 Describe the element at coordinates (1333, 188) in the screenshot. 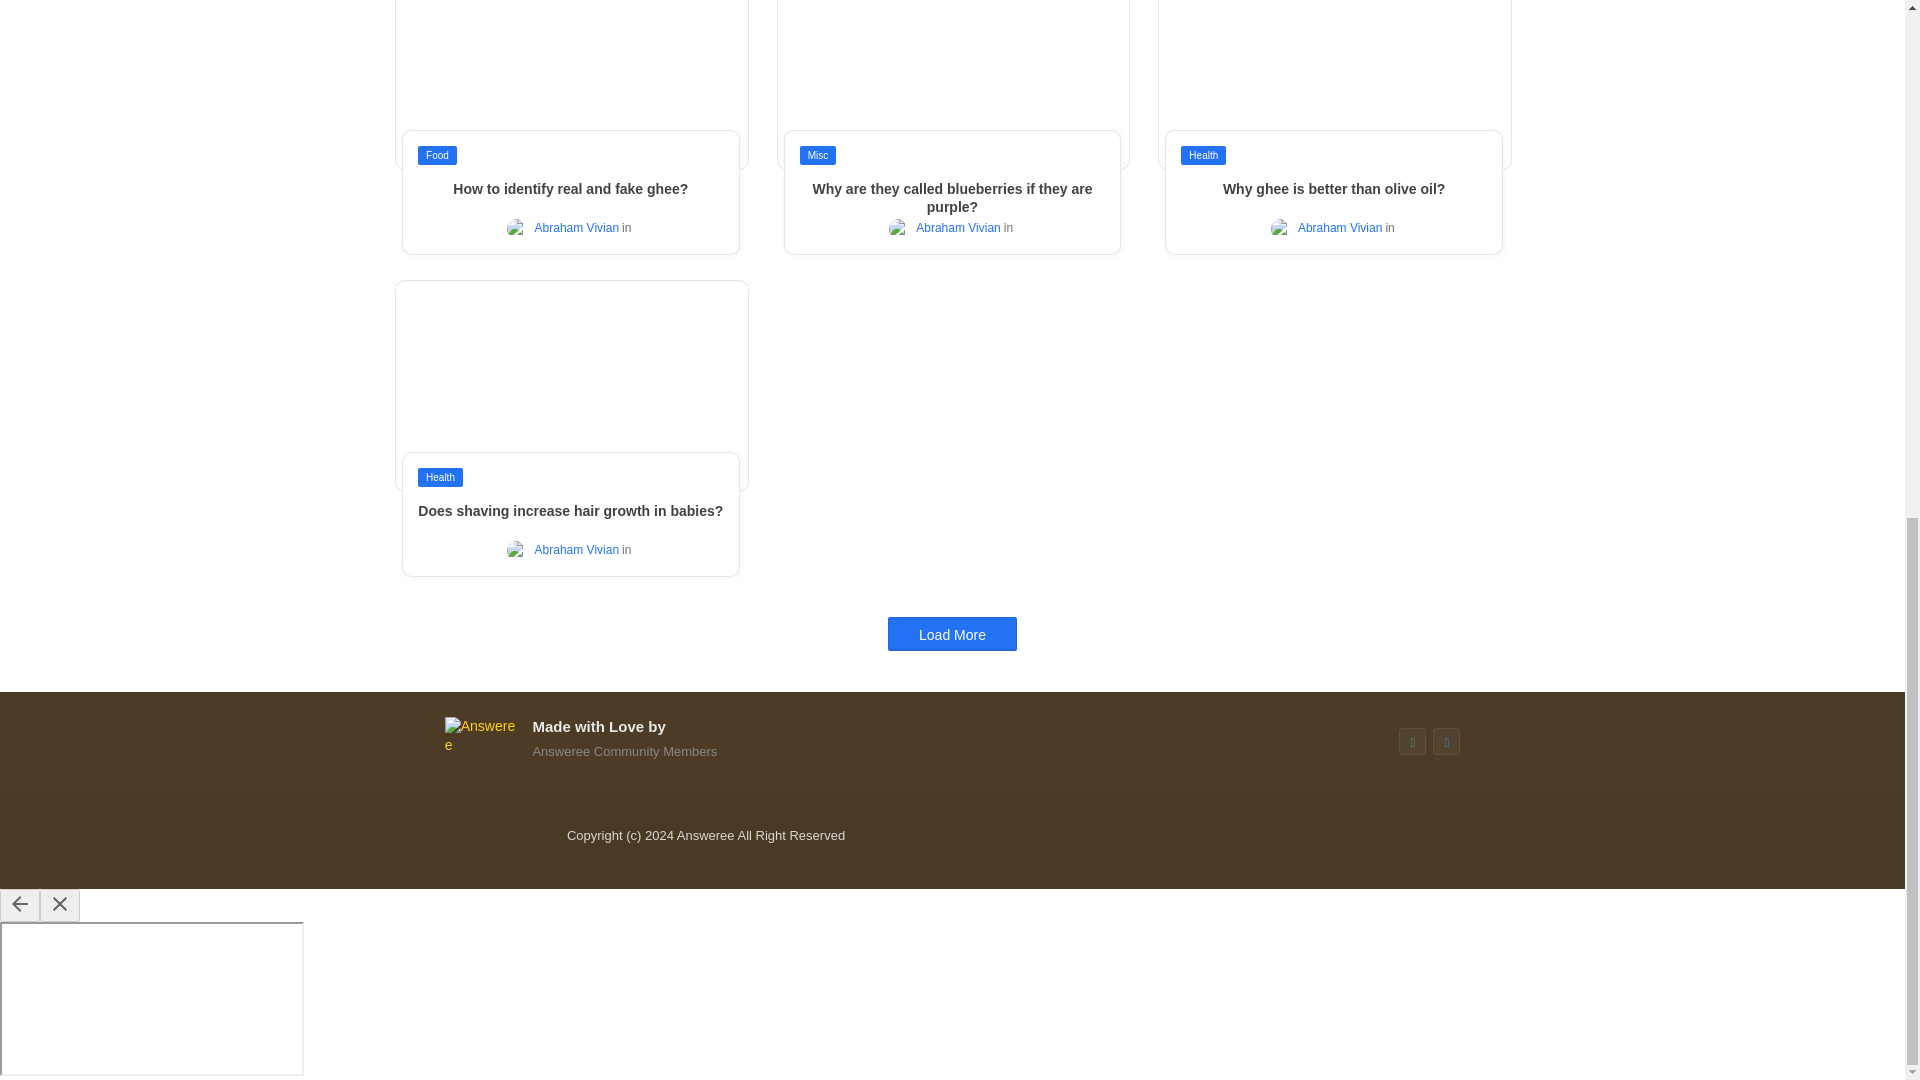

I see `Why ghee is better than olive oil?` at that location.